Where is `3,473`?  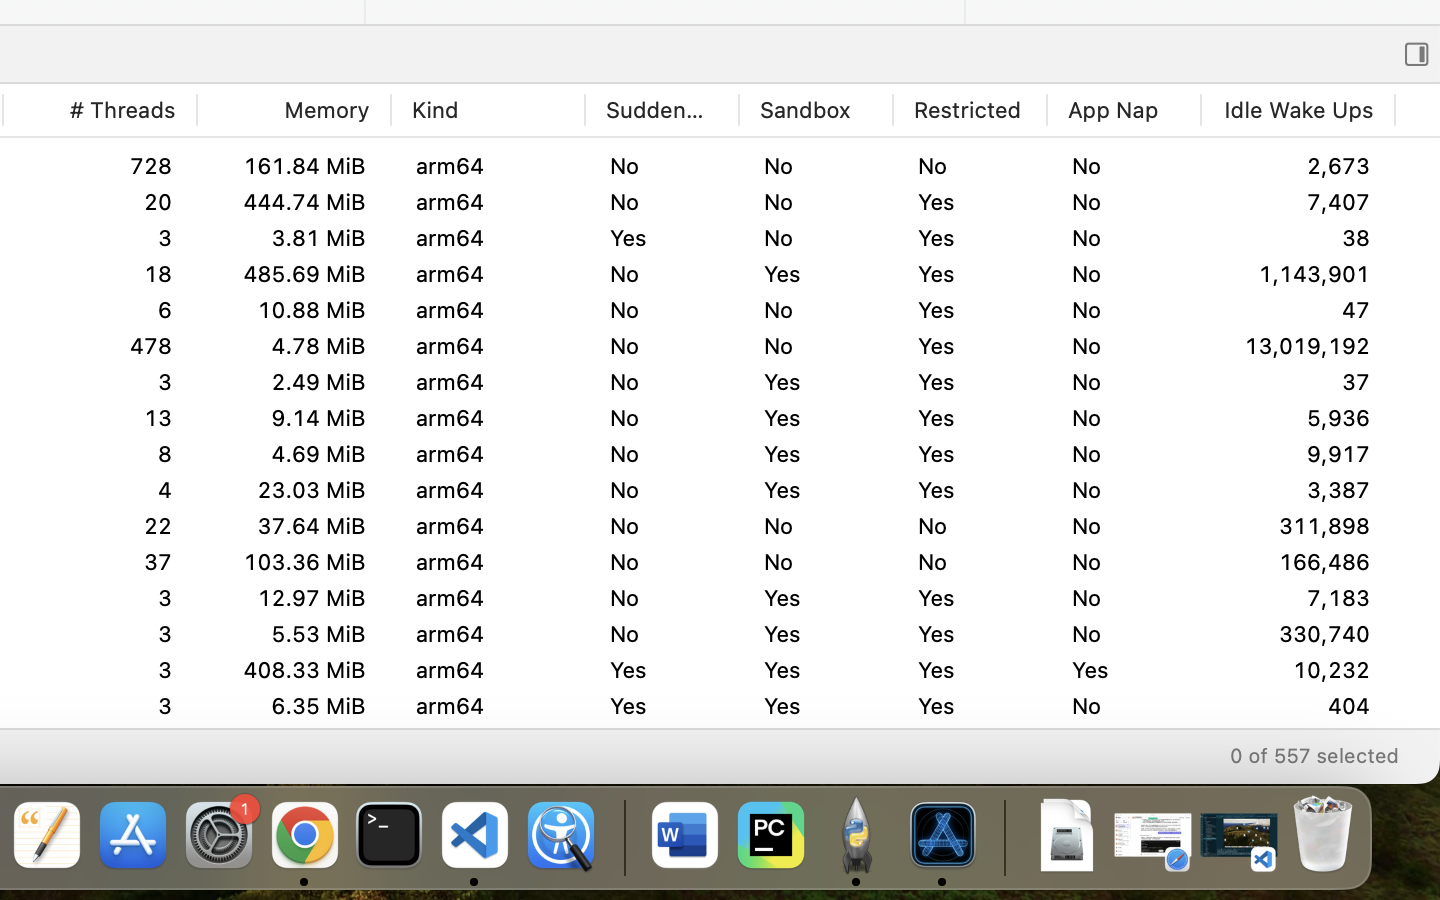
3,473 is located at coordinates (1298, 166).